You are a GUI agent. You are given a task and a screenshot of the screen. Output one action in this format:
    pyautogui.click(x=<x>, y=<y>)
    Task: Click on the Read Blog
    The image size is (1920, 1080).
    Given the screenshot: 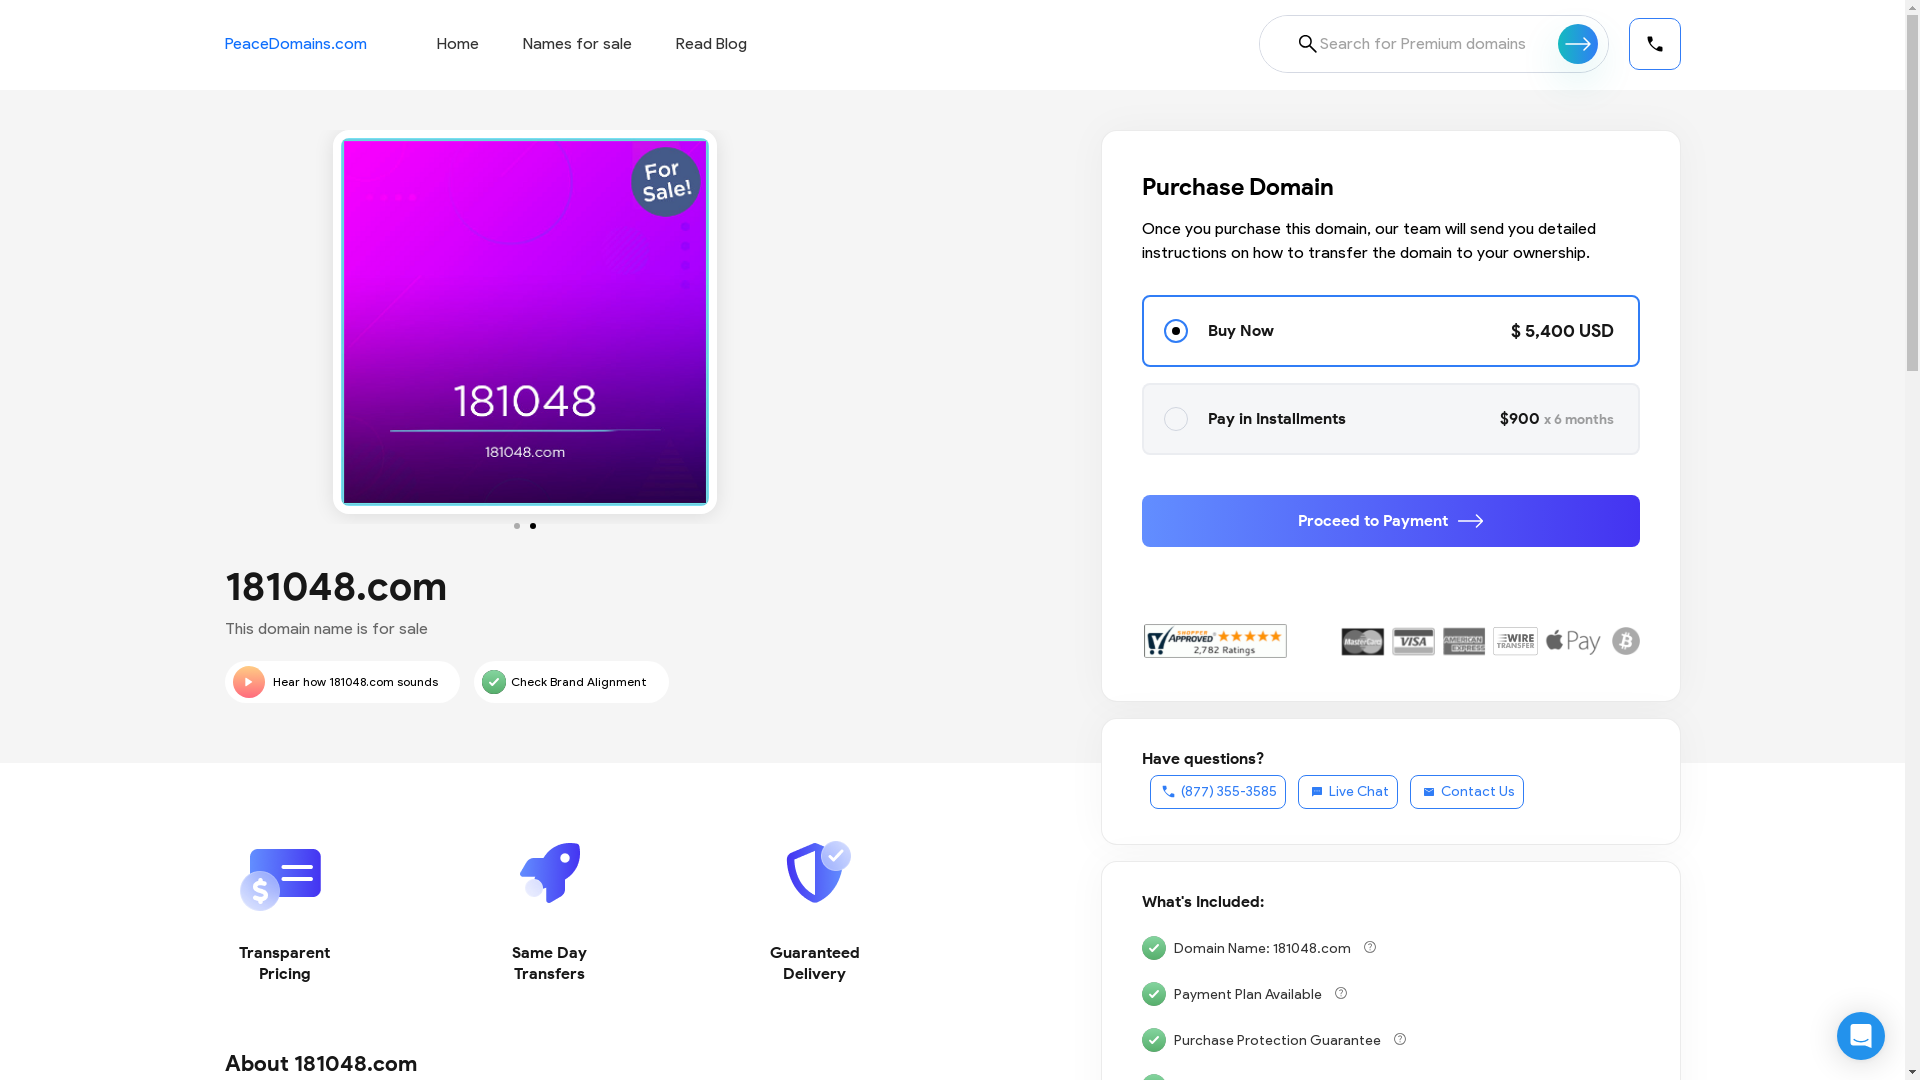 What is the action you would take?
    pyautogui.click(x=712, y=44)
    